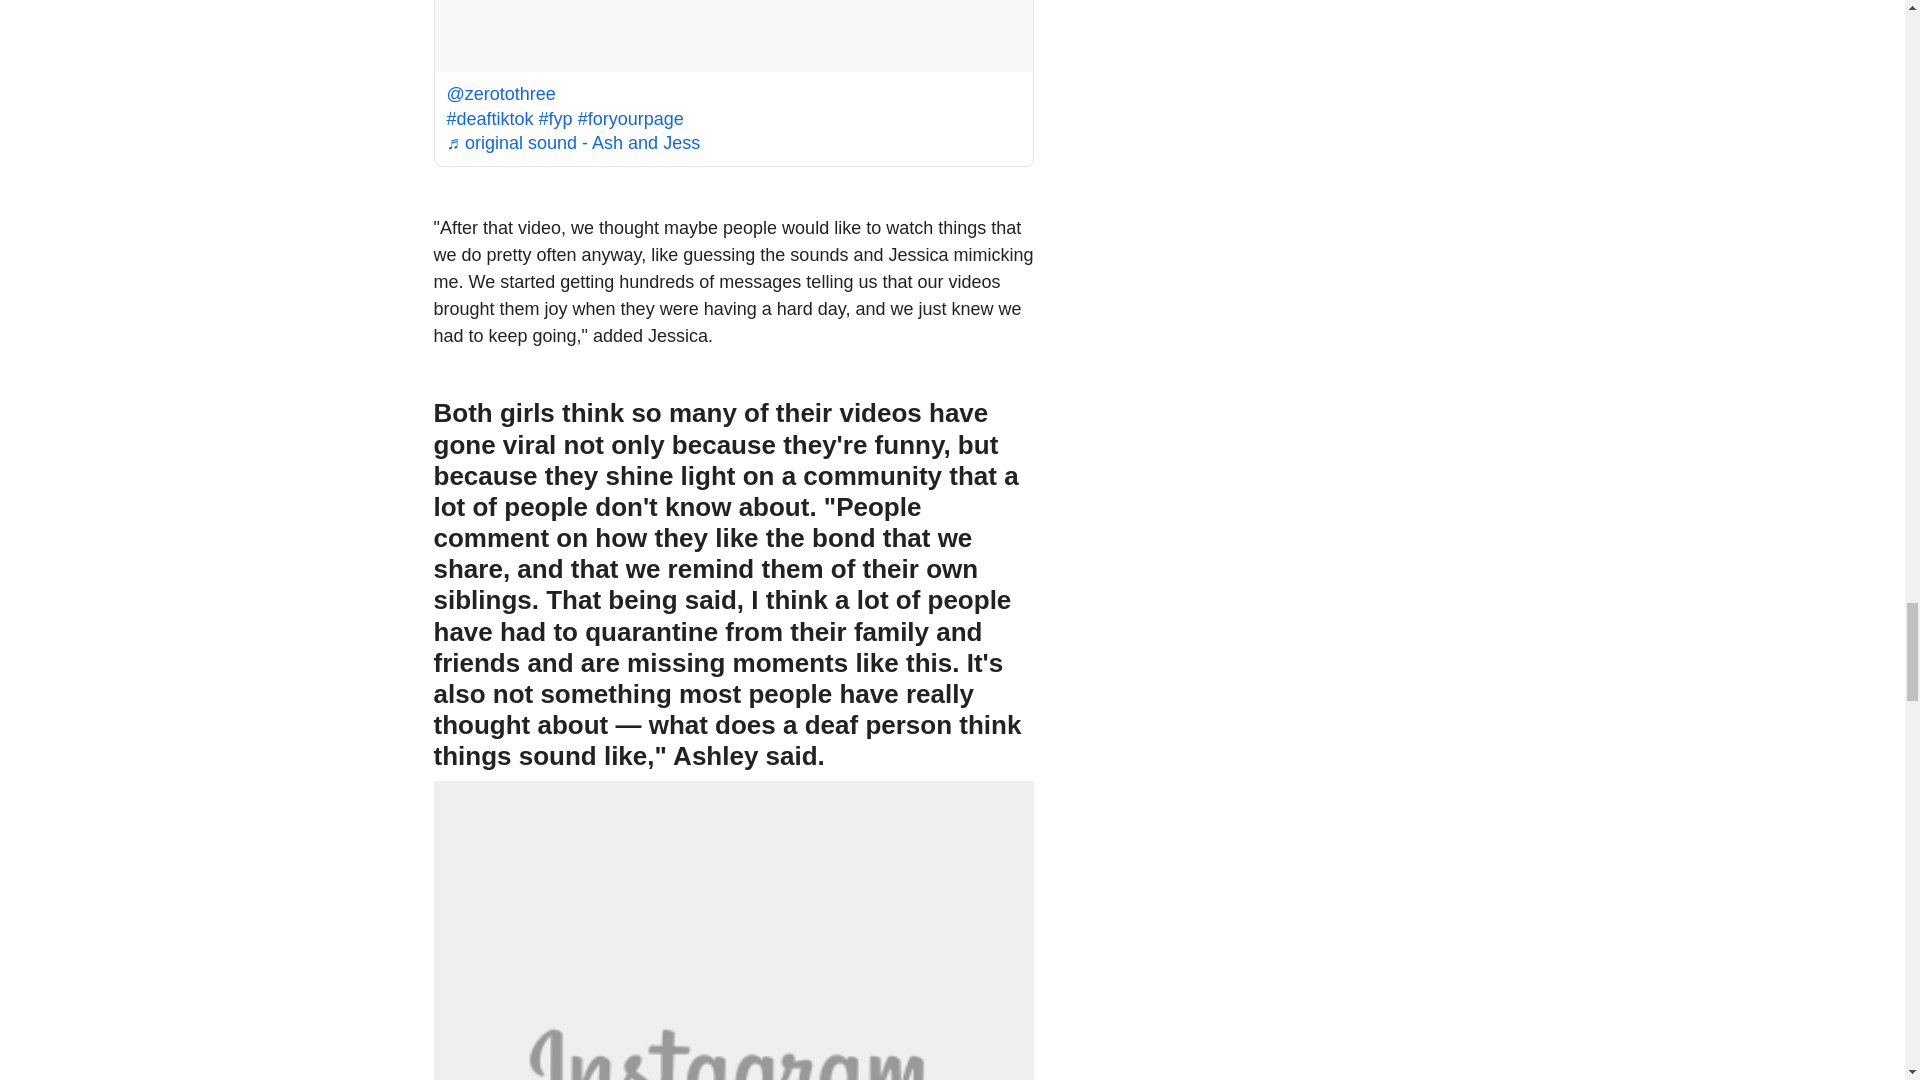 This screenshot has width=1920, height=1080. I want to click on foryourpage, so click(630, 125).